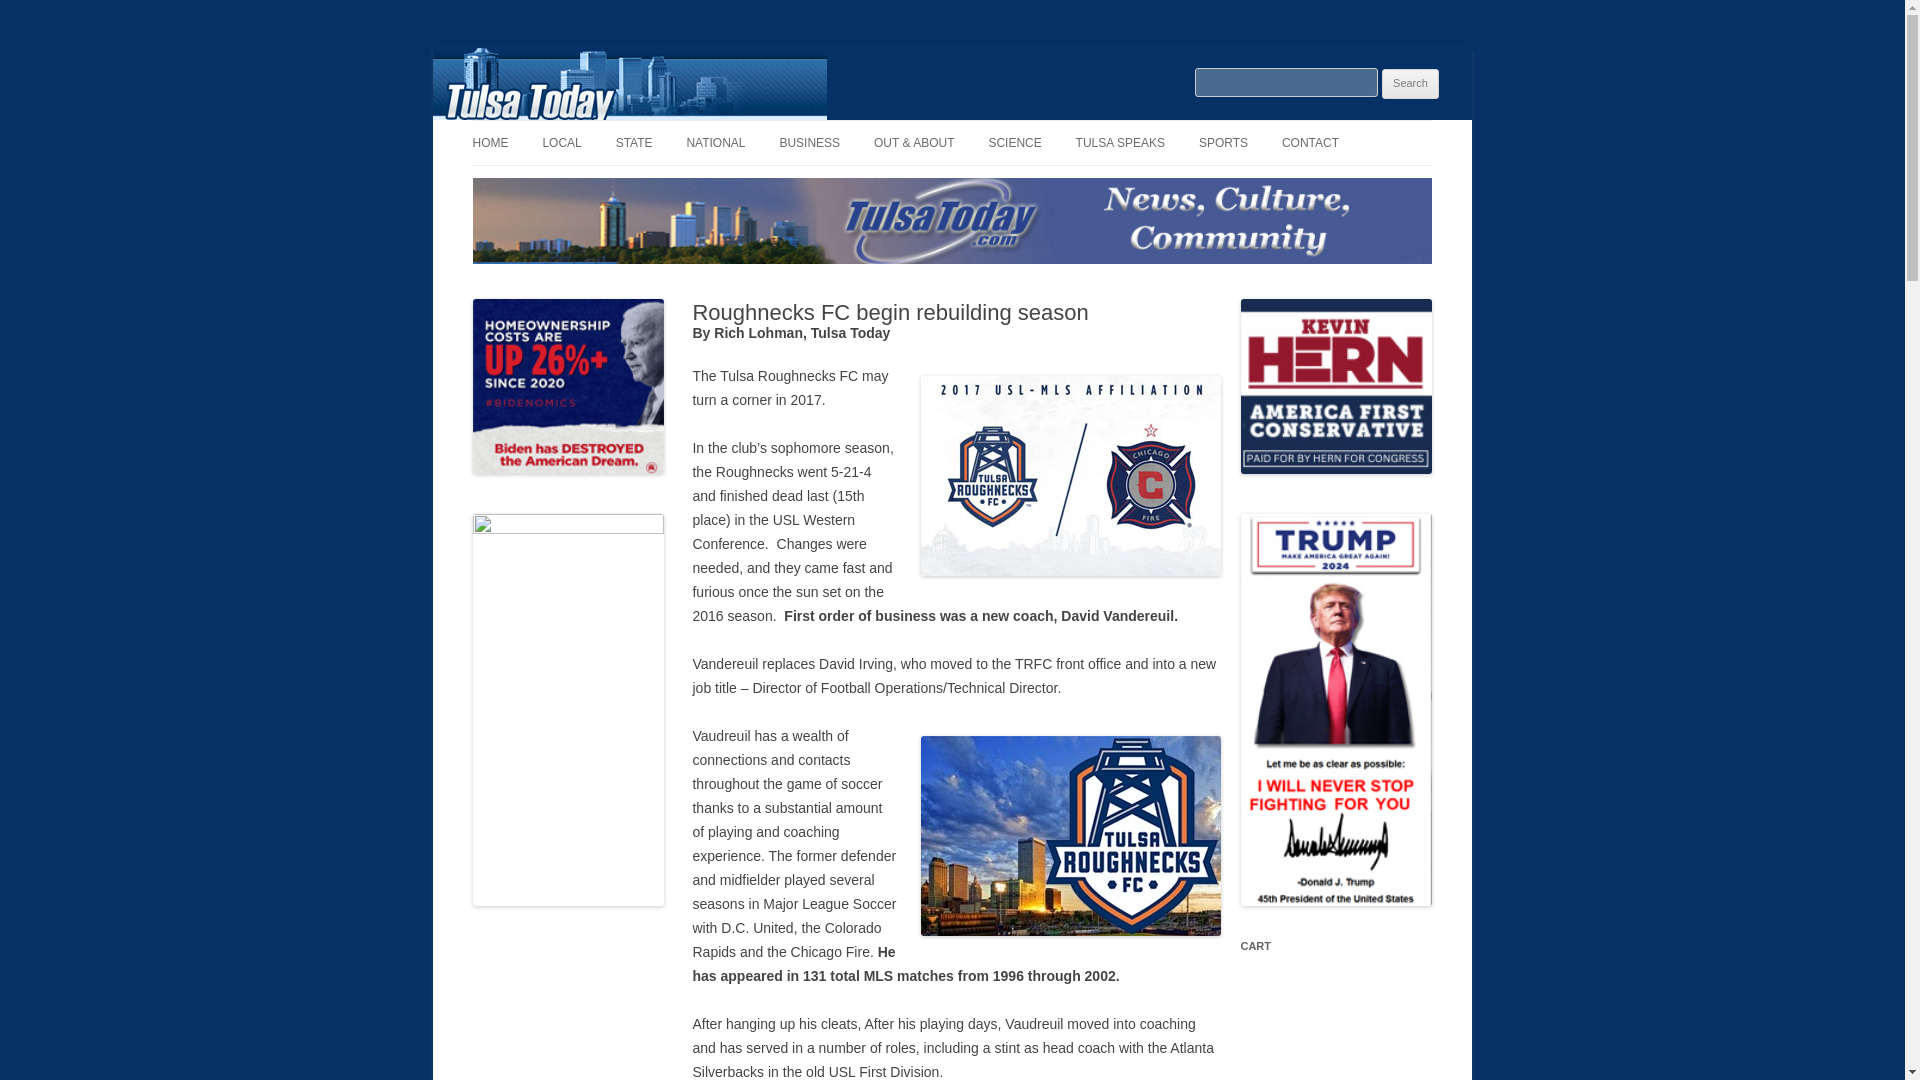  What do you see at coordinates (1014, 142) in the screenshot?
I see `SCIENCE` at bounding box center [1014, 142].